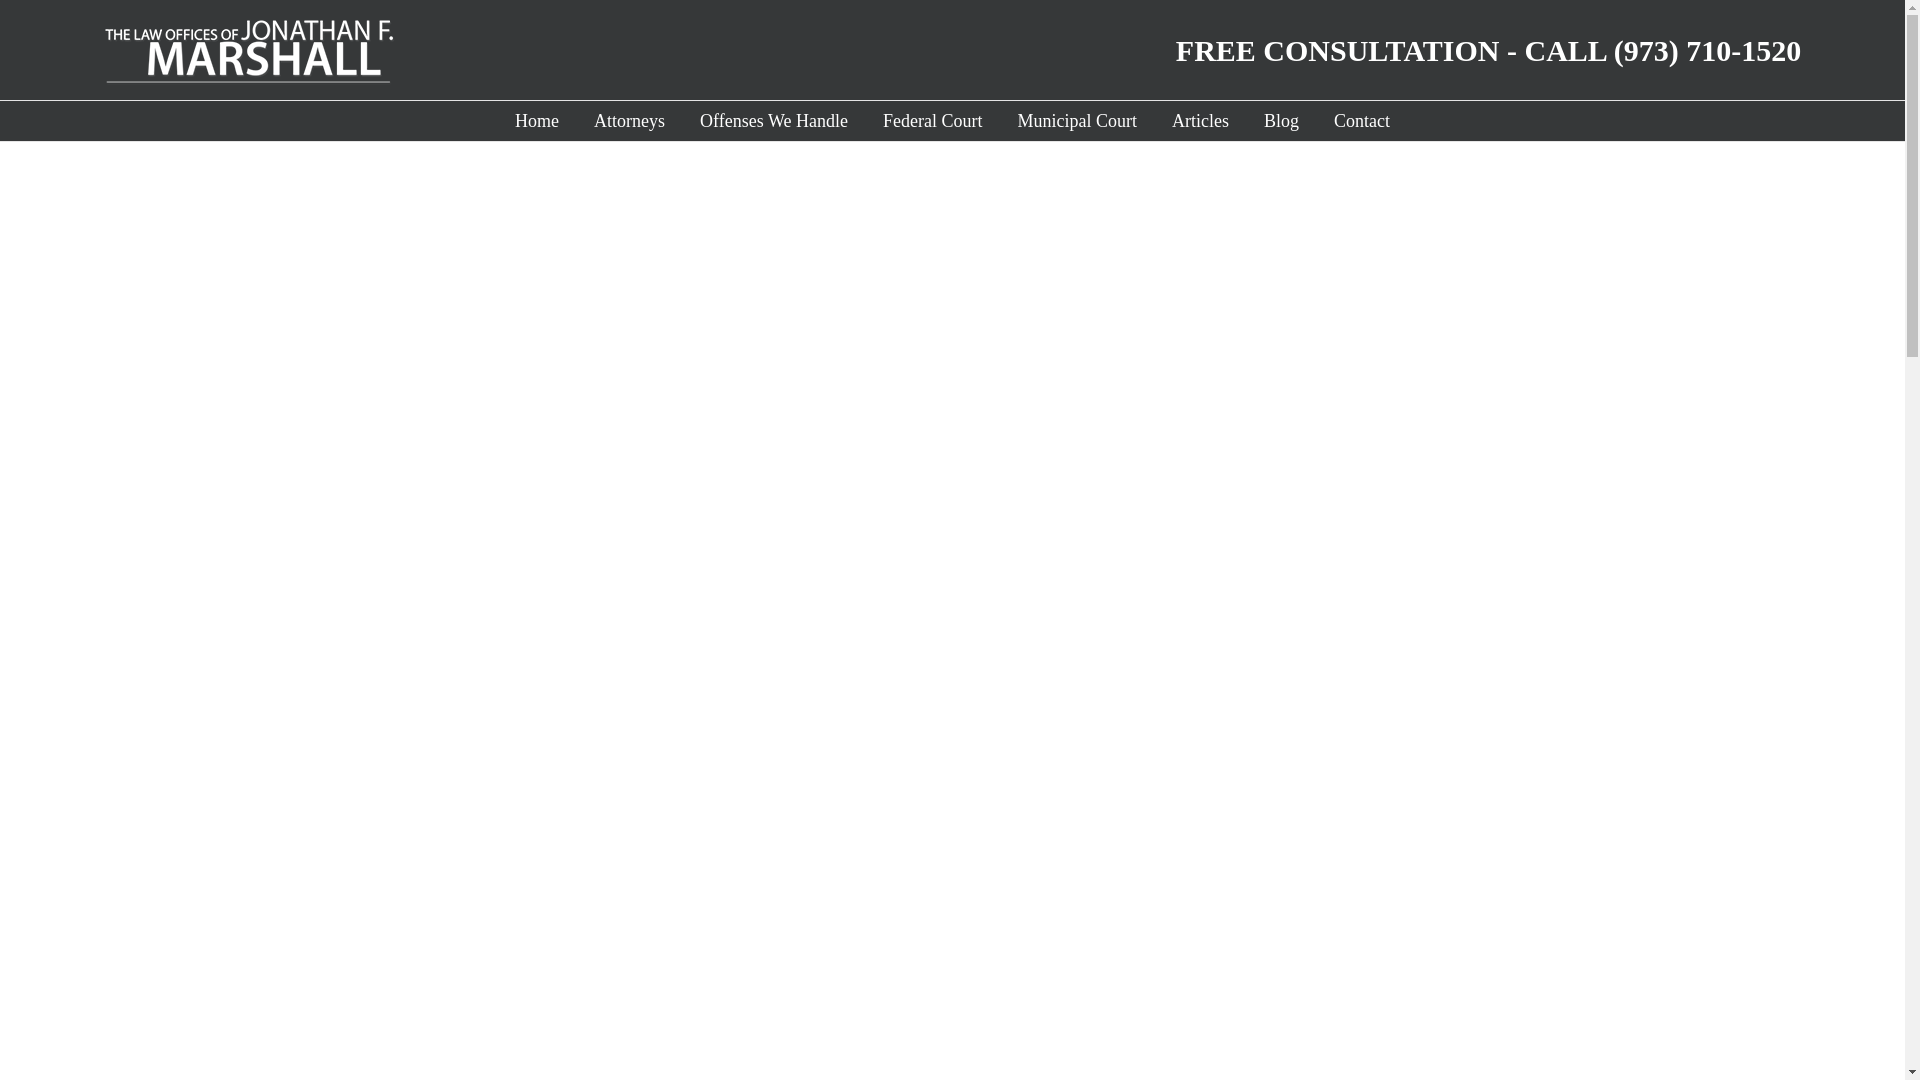 The width and height of the screenshot is (1920, 1080). What do you see at coordinates (628, 121) in the screenshot?
I see `Attorneys` at bounding box center [628, 121].